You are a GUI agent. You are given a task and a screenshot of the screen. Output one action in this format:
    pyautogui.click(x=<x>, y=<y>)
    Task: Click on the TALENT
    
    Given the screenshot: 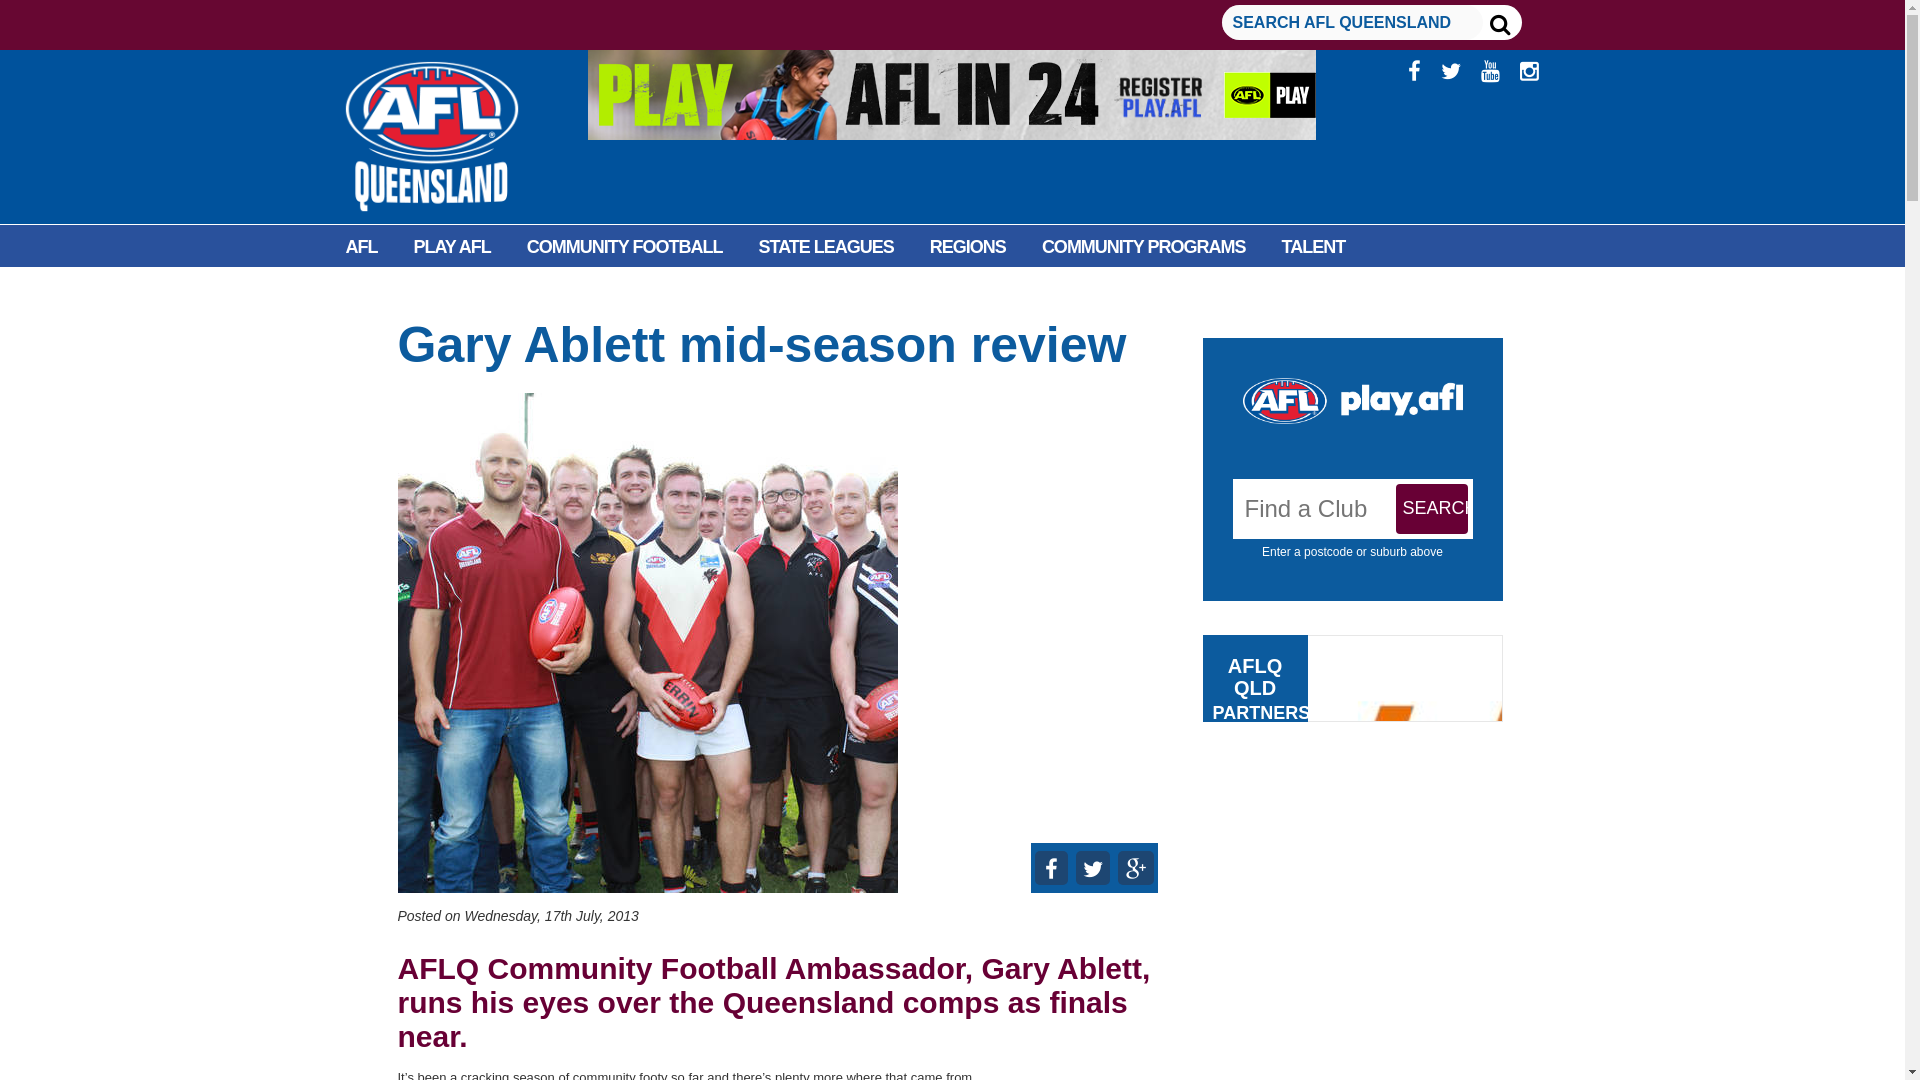 What is the action you would take?
    pyautogui.click(x=1313, y=247)
    